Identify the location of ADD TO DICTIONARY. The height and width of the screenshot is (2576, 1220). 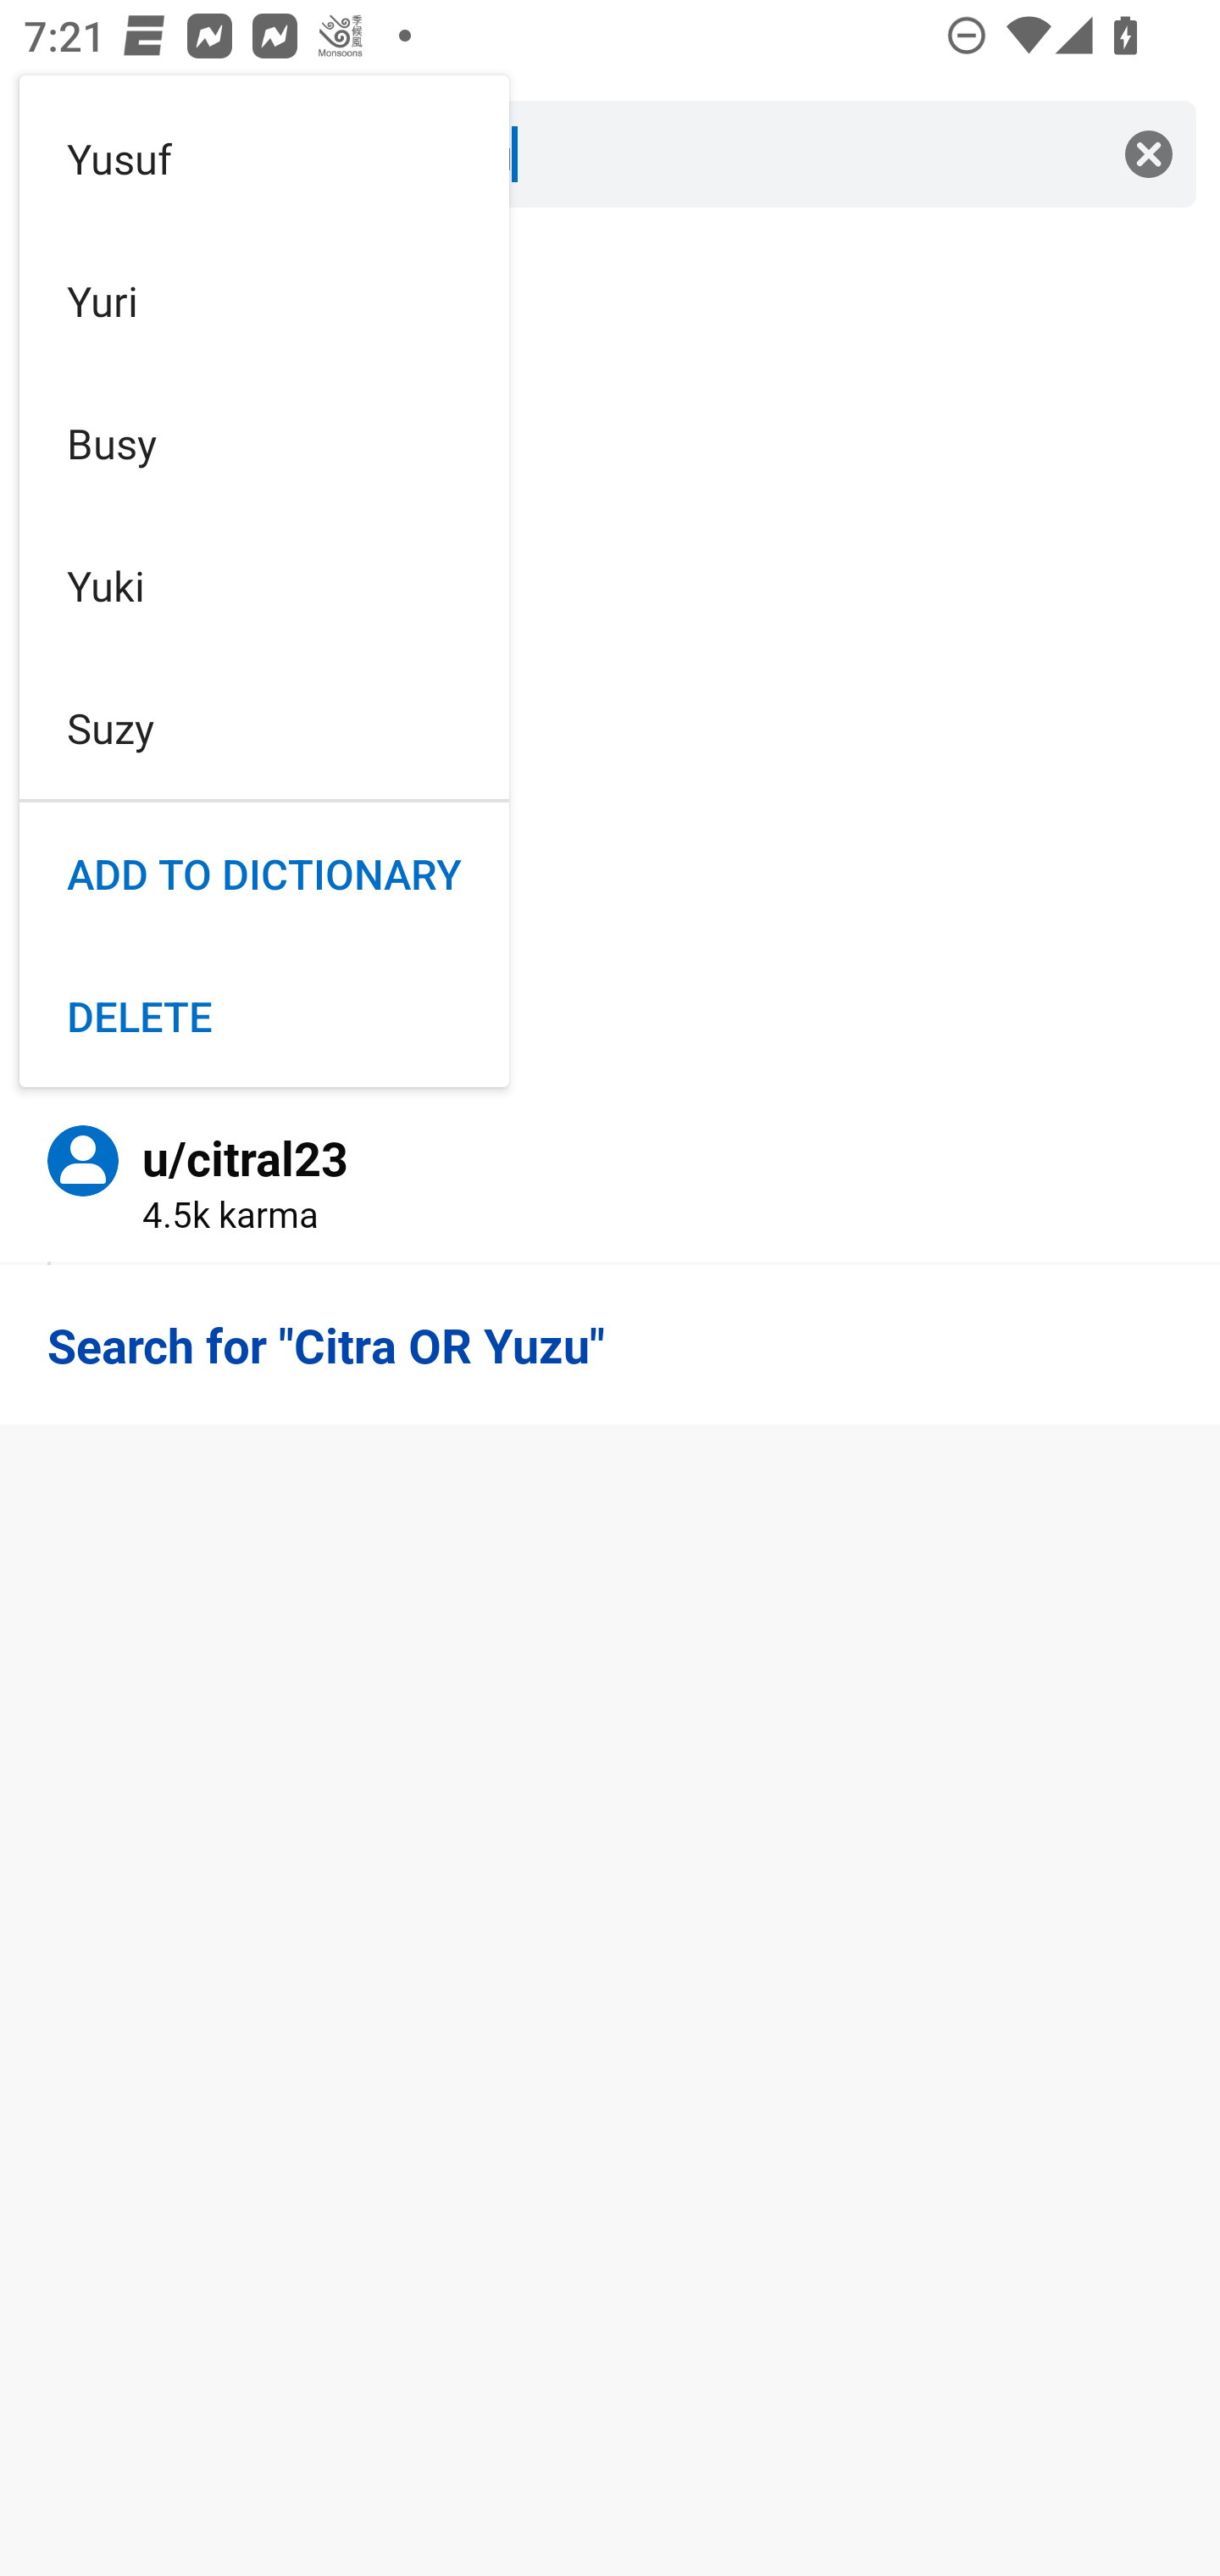
(264, 874).